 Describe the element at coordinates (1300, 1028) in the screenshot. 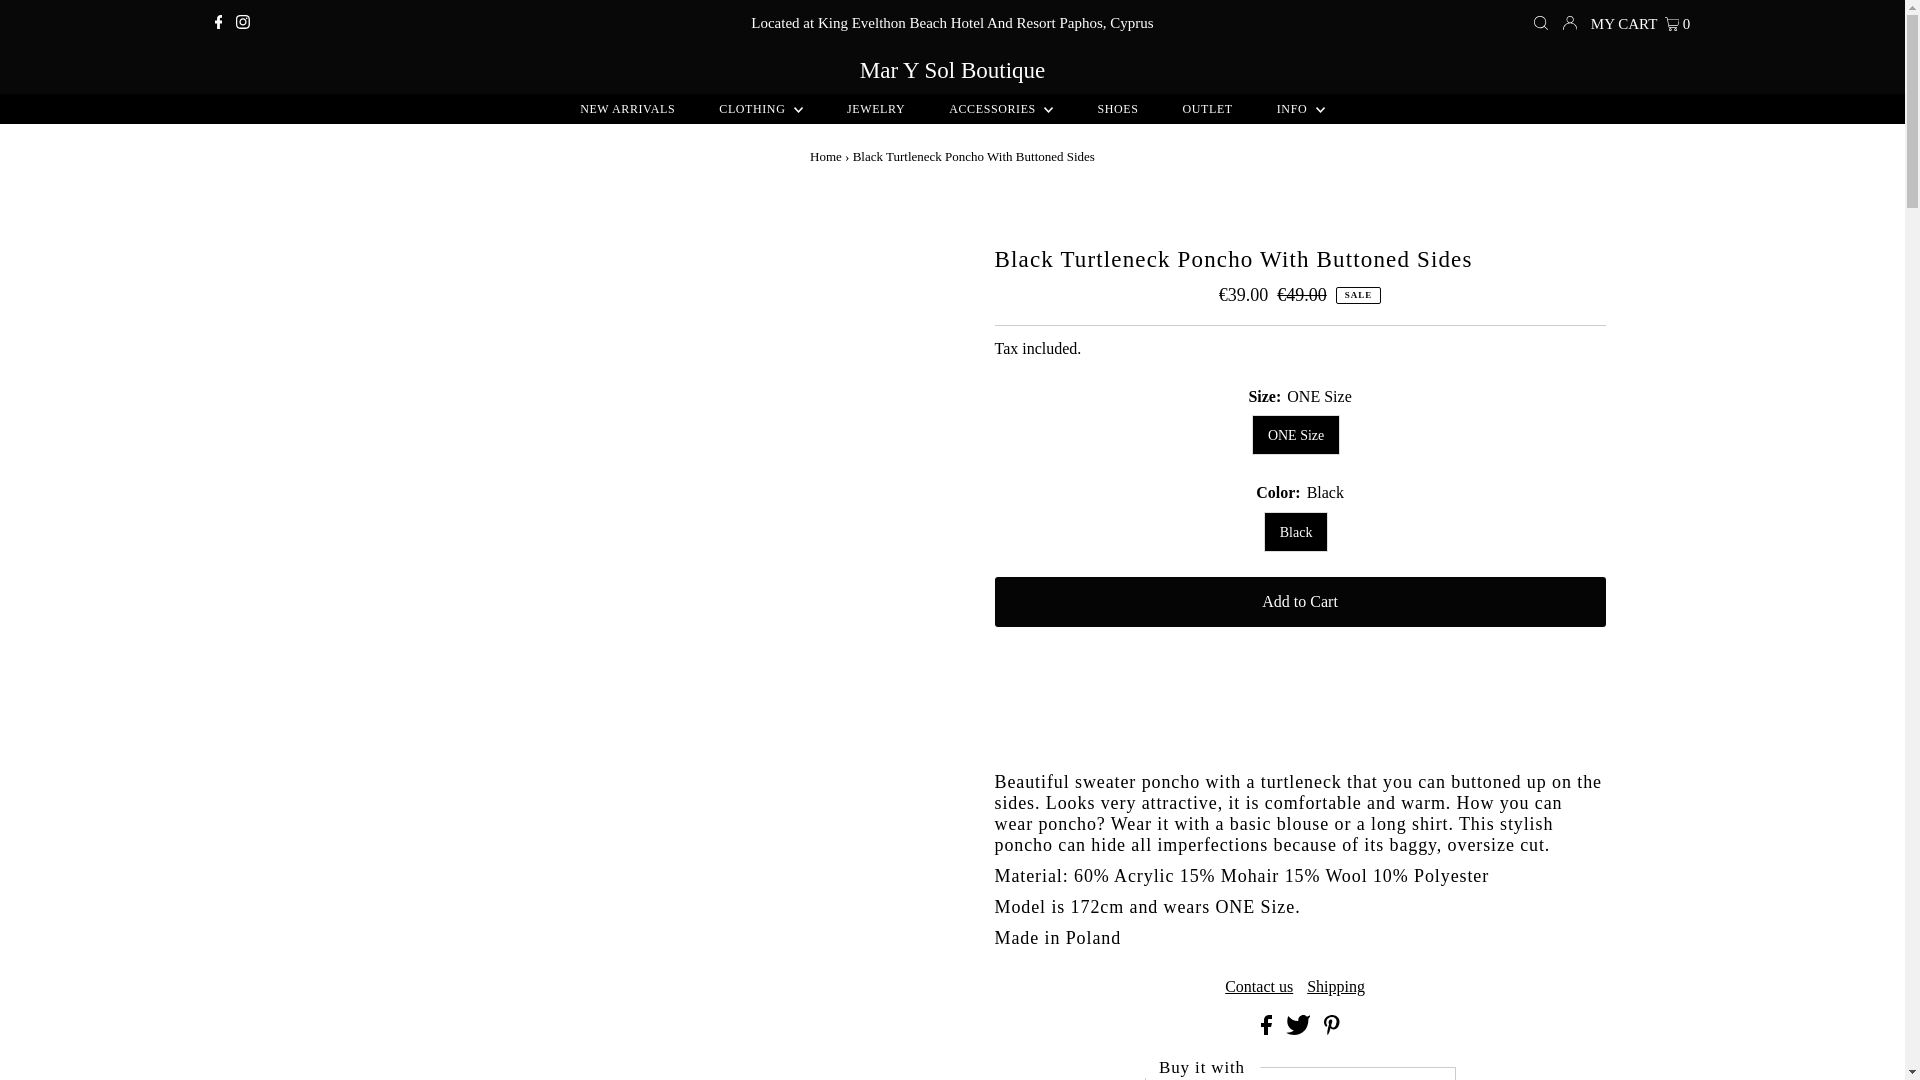

I see `Share on Twitter` at that location.